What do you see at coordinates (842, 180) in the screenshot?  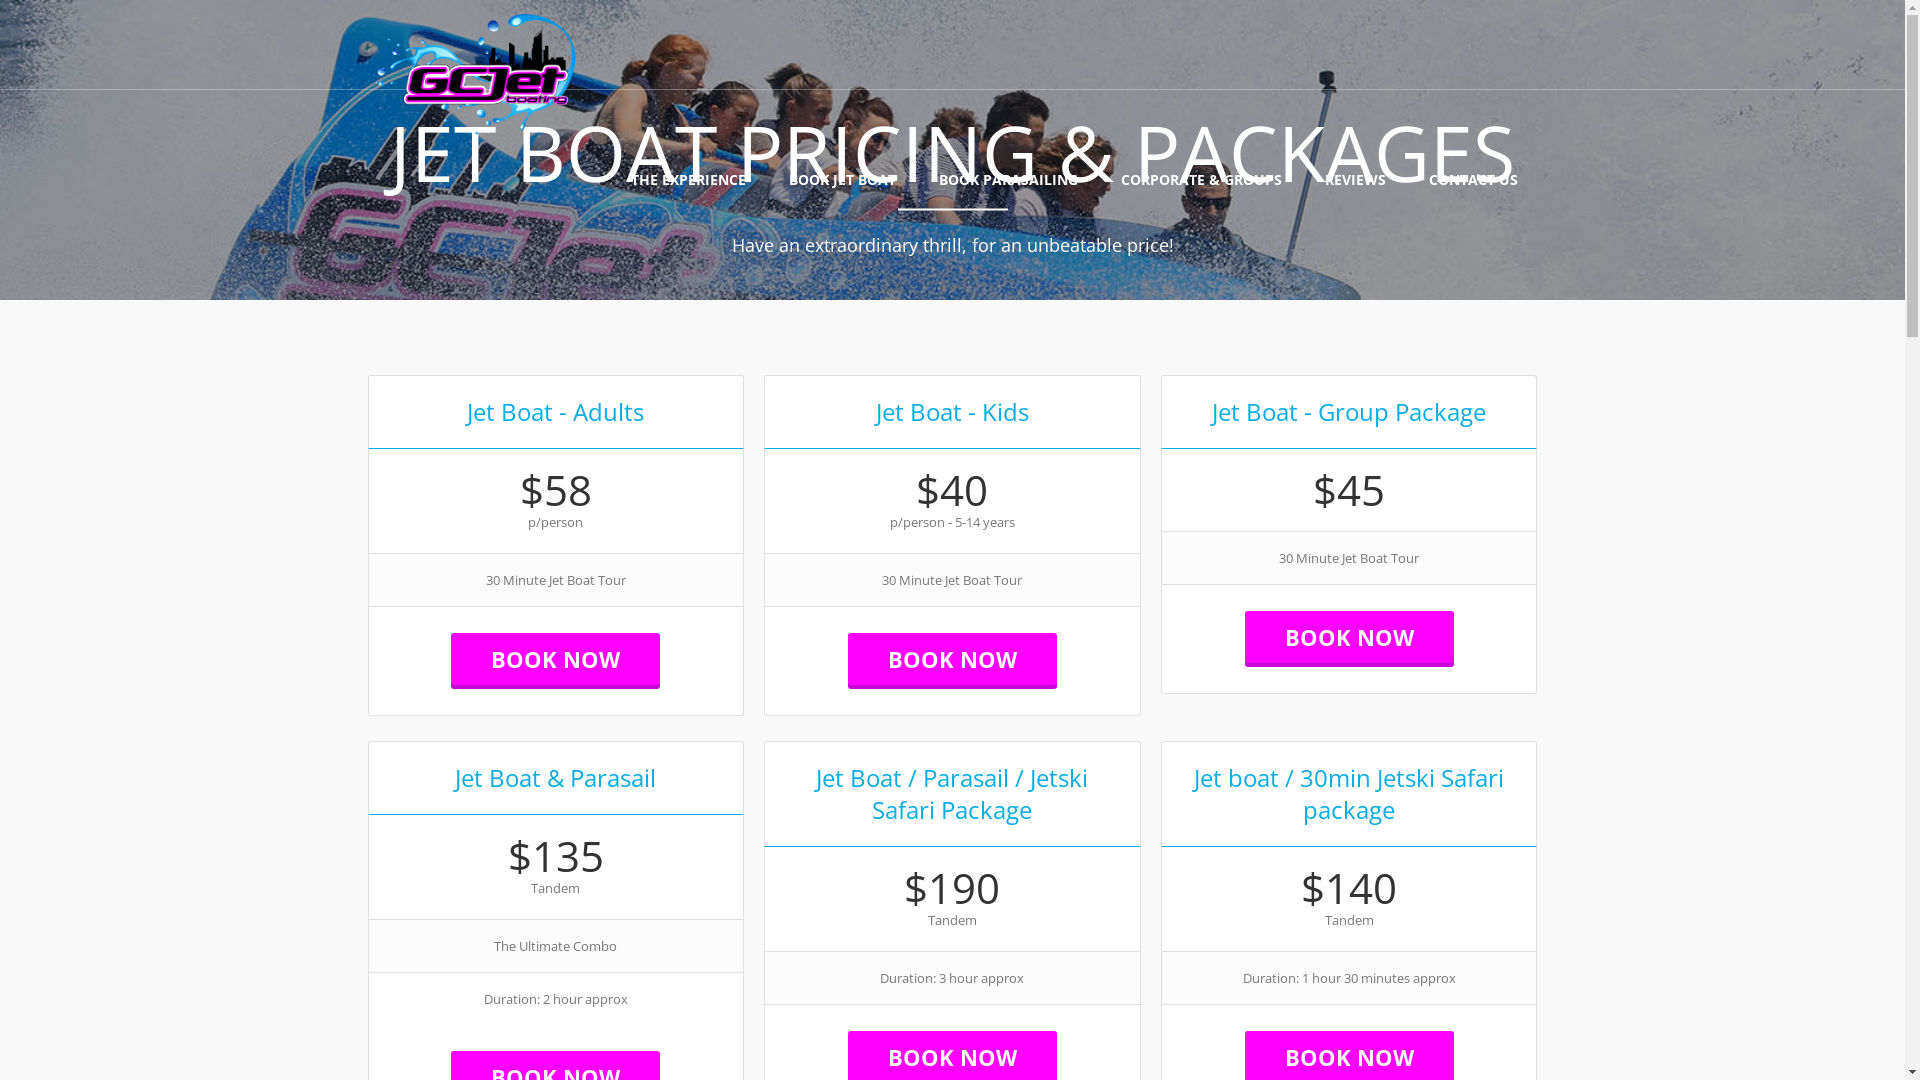 I see `BOOK JET BOAT` at bounding box center [842, 180].